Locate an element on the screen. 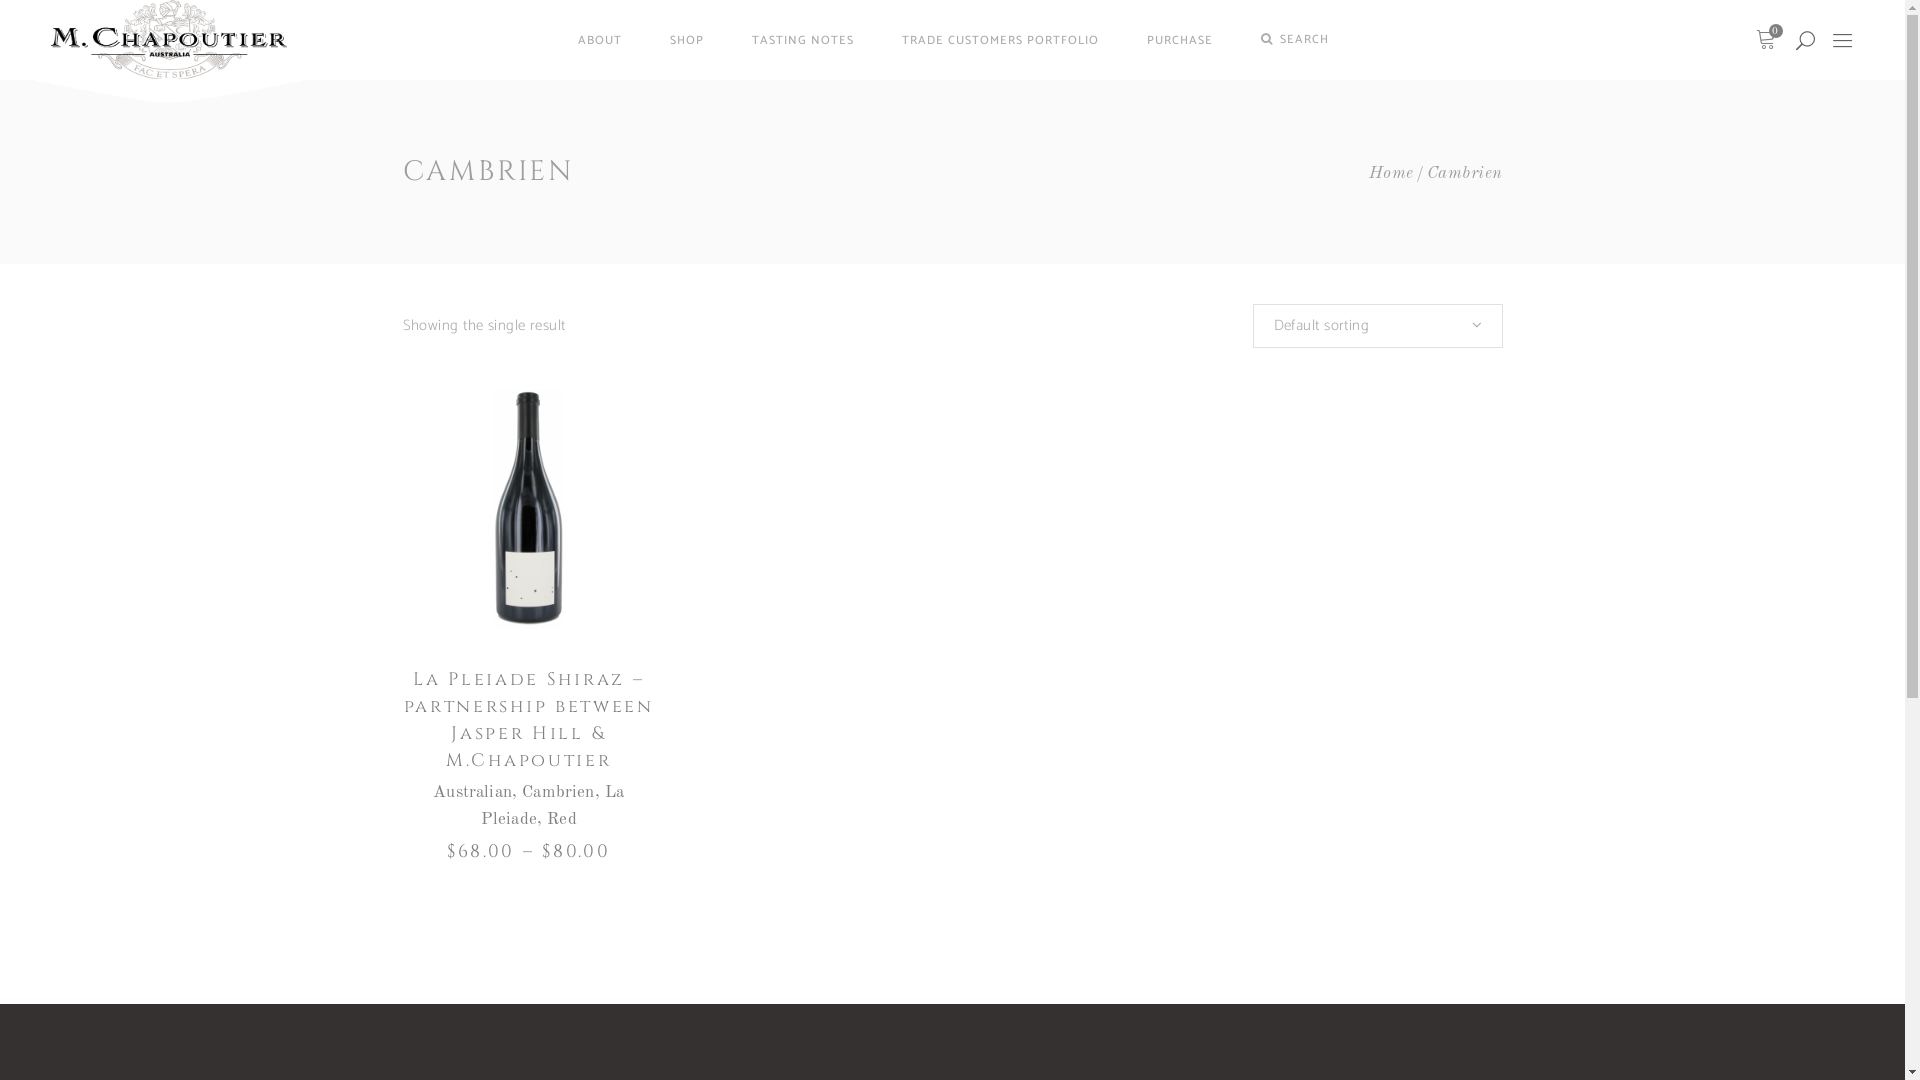  Home is located at coordinates (1392, 174).